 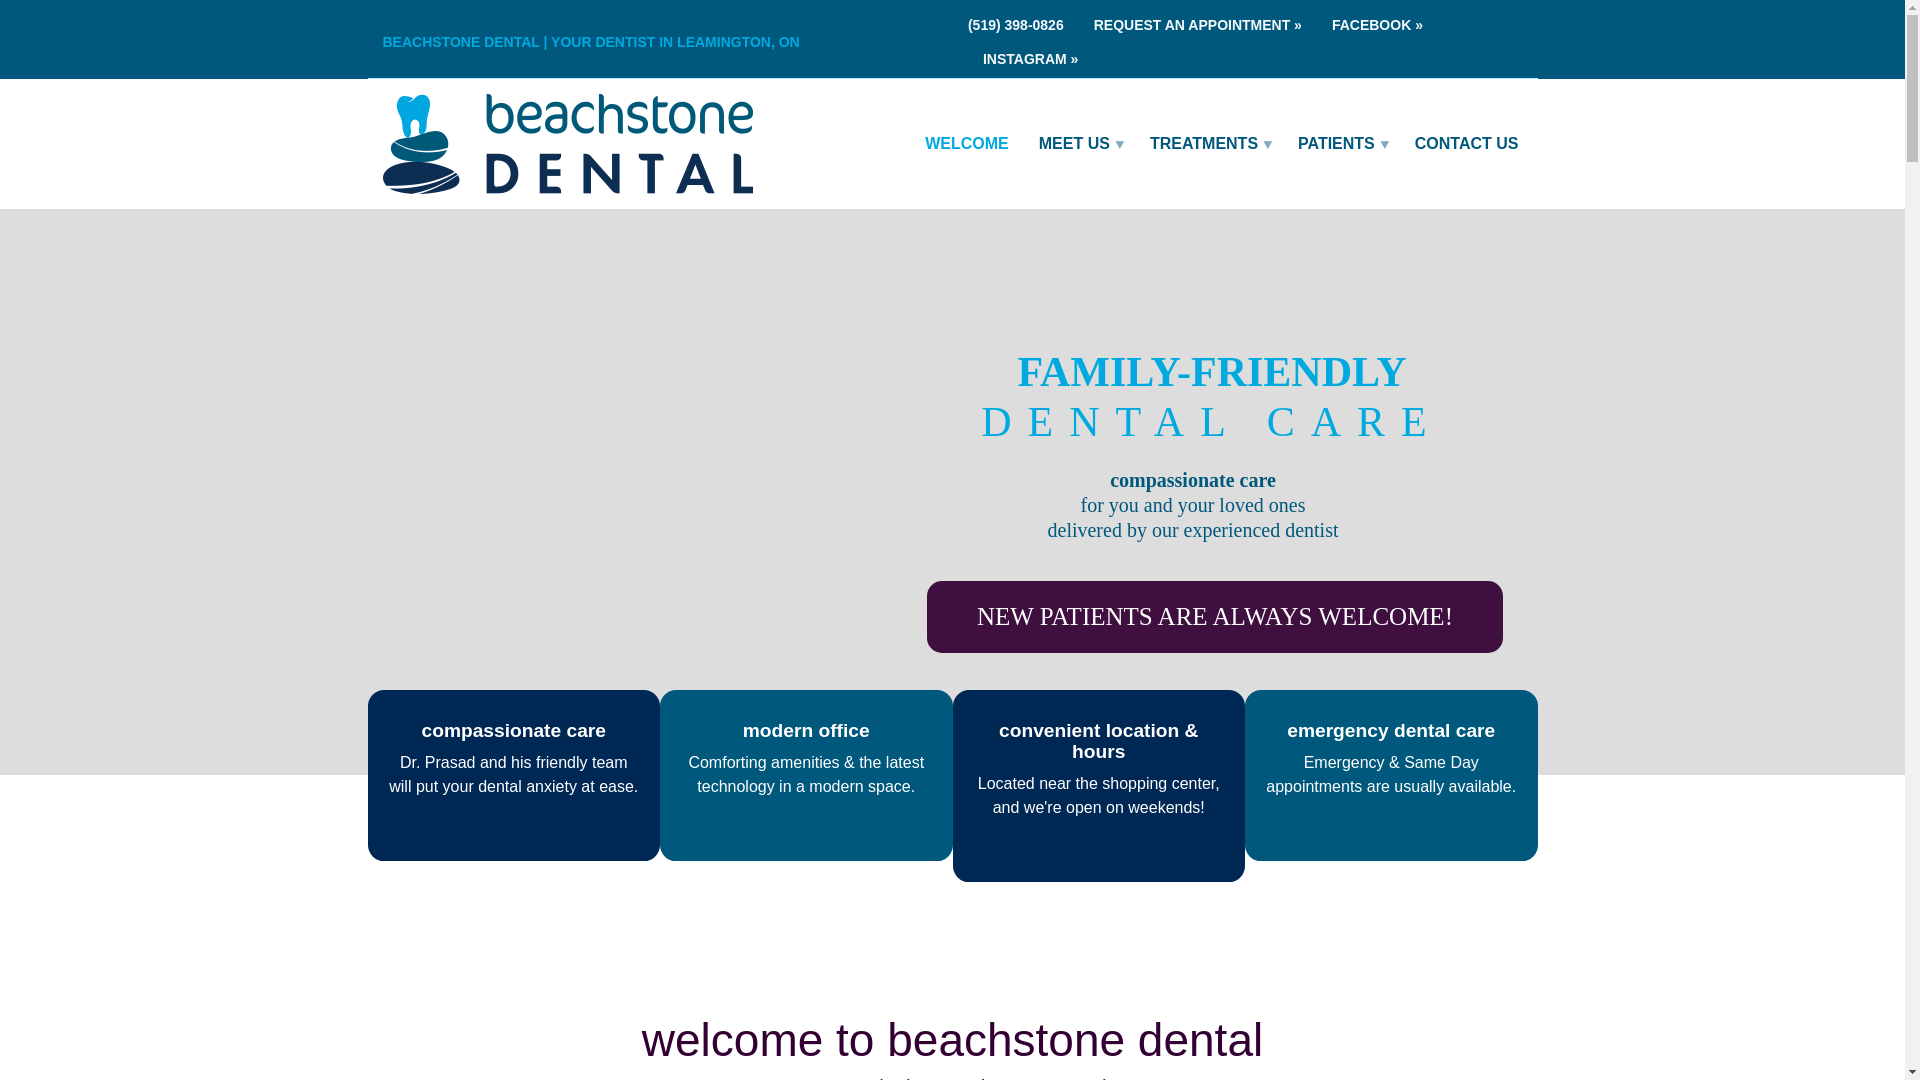 I want to click on Dental Services in Leamington, On, so click(x=1208, y=144).